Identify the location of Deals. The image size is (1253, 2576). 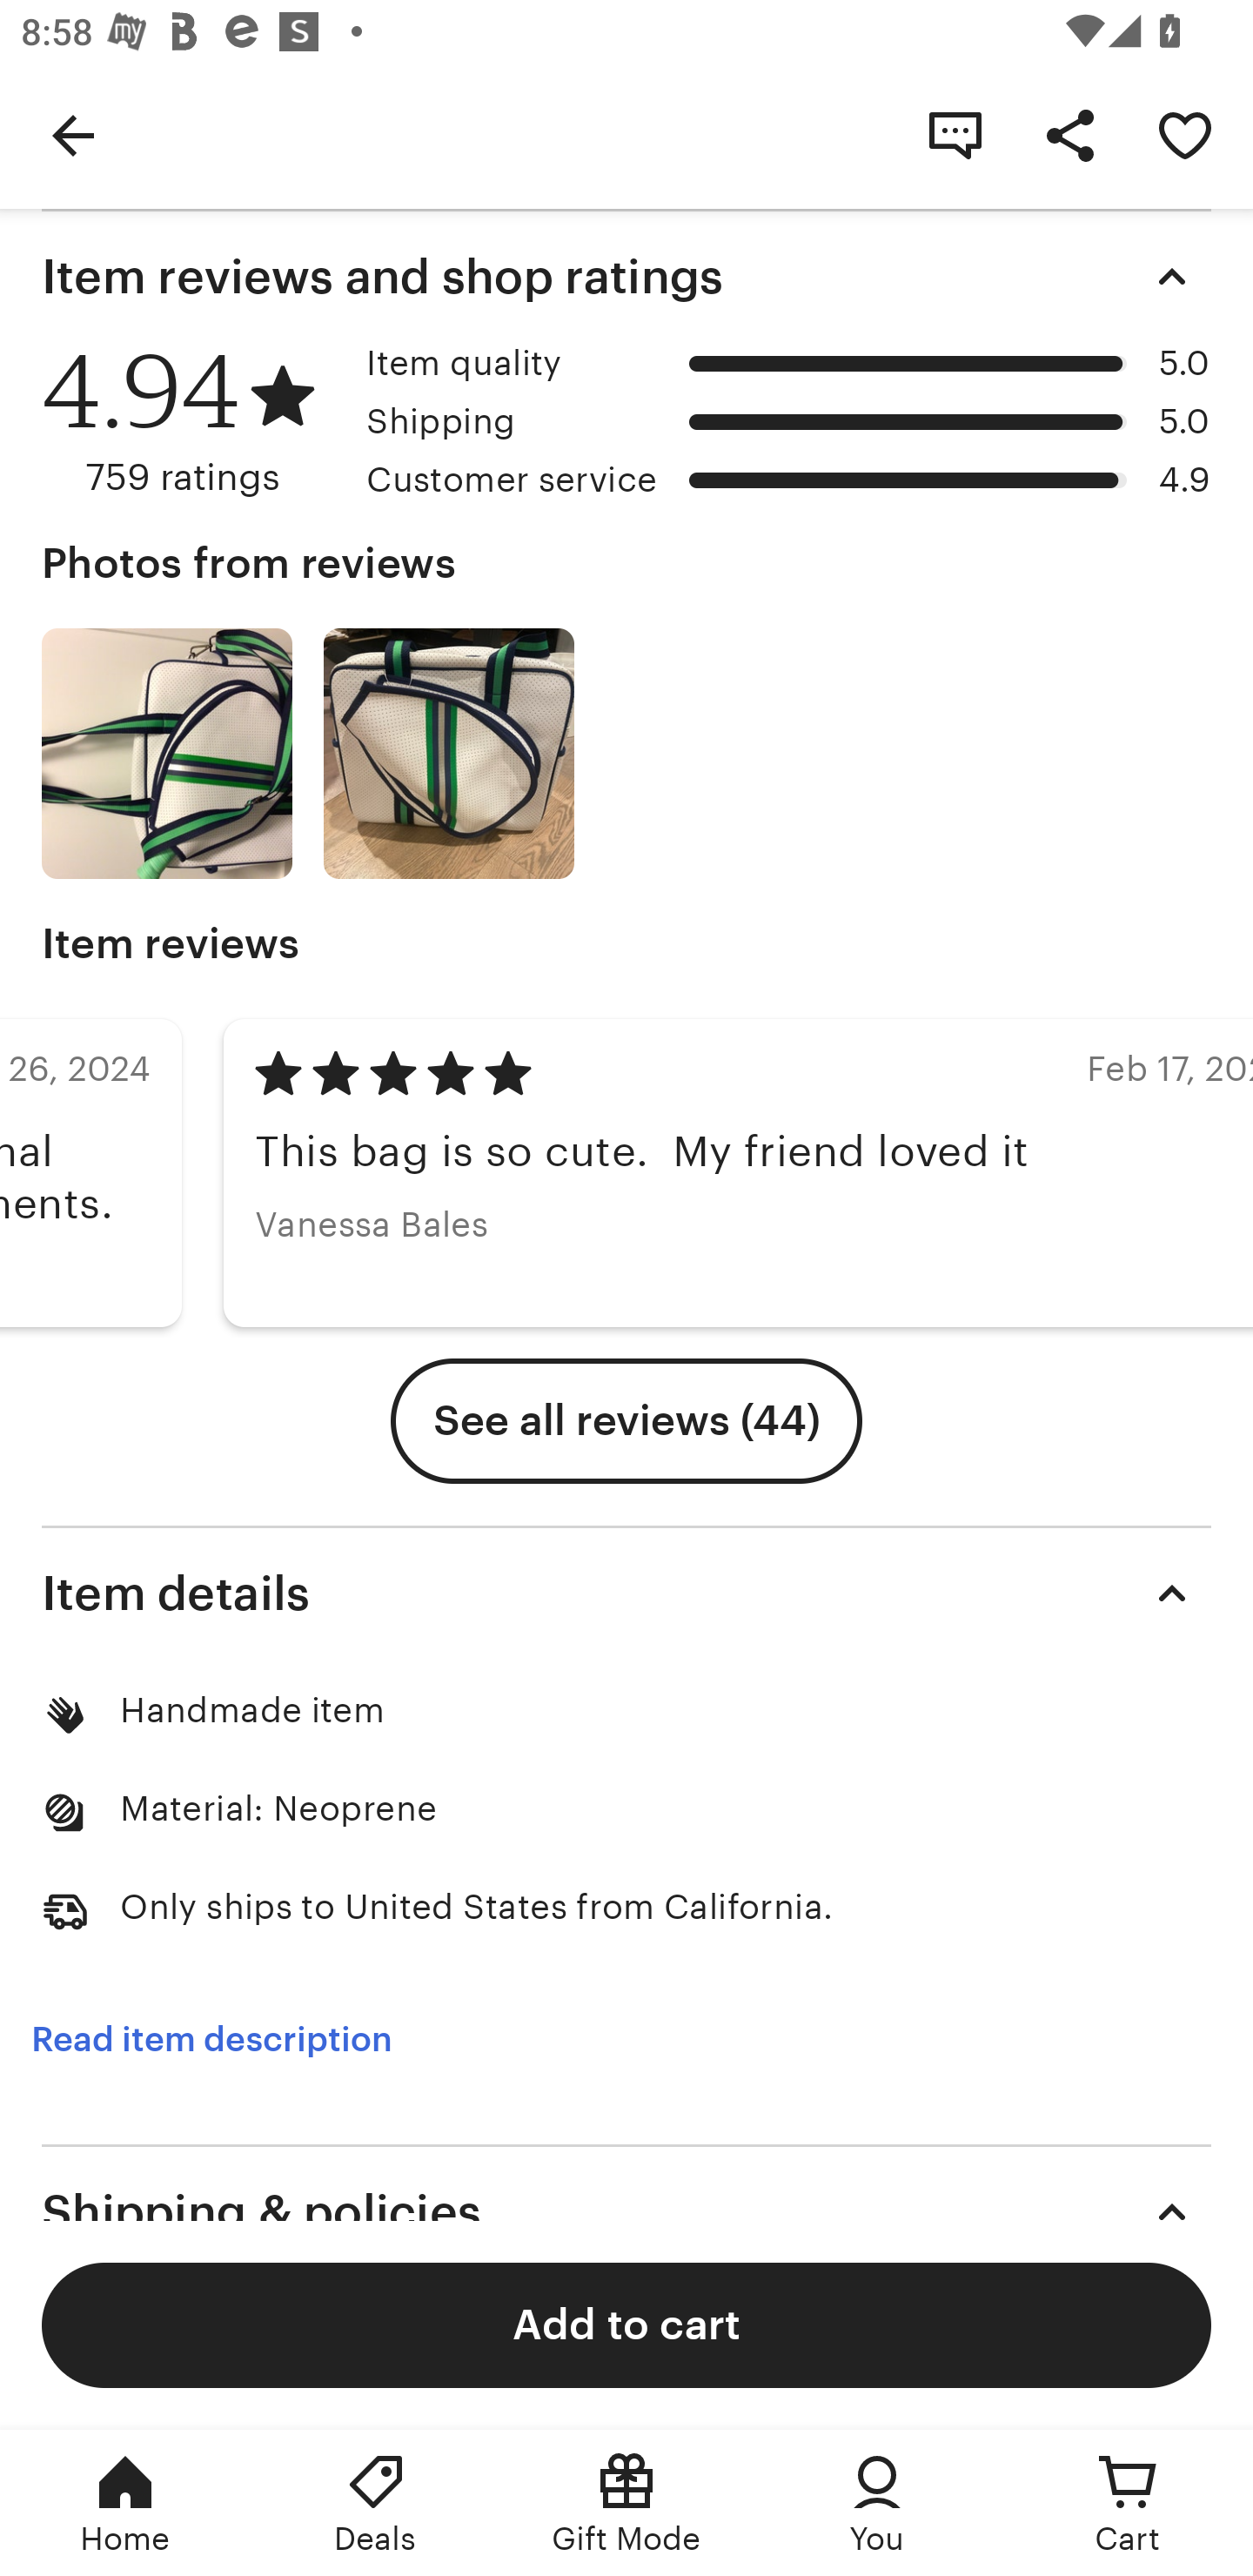
(376, 2503).